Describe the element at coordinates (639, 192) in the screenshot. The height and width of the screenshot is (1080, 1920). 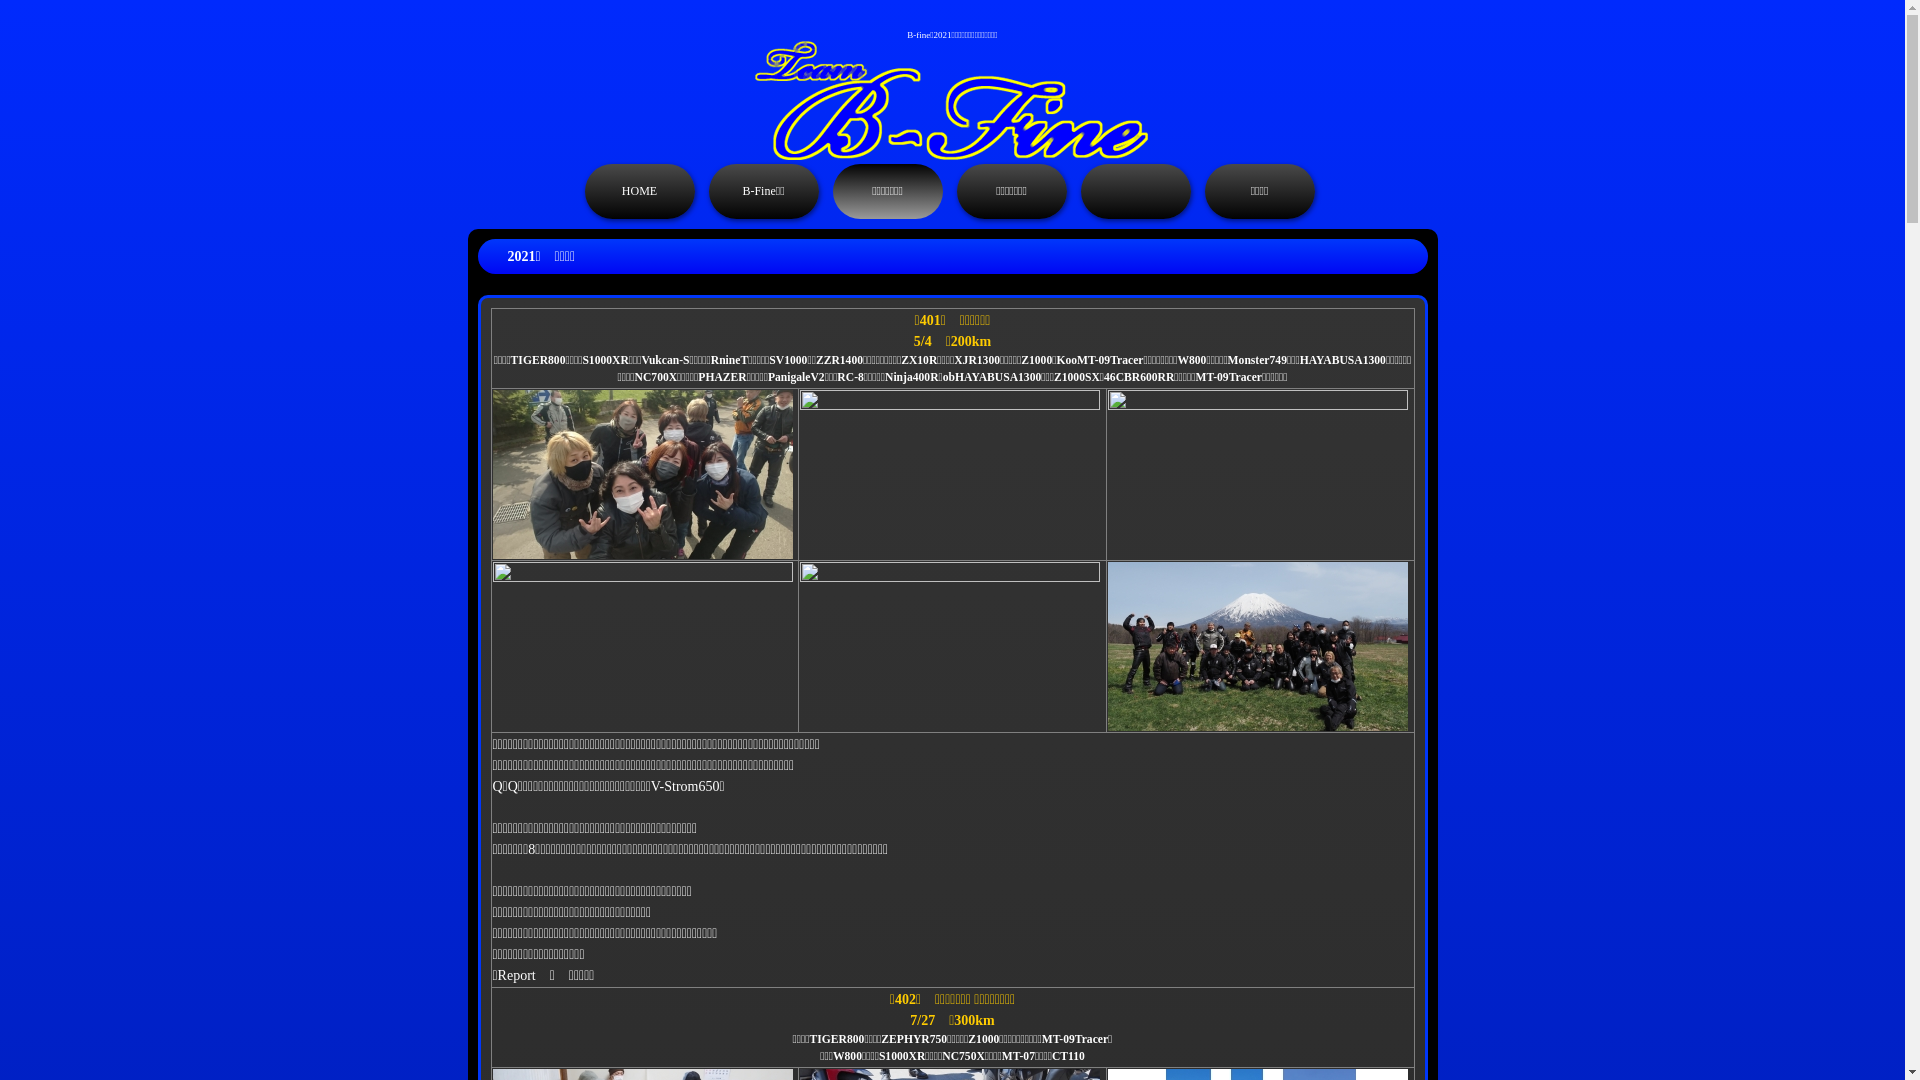
I see `HOME` at that location.